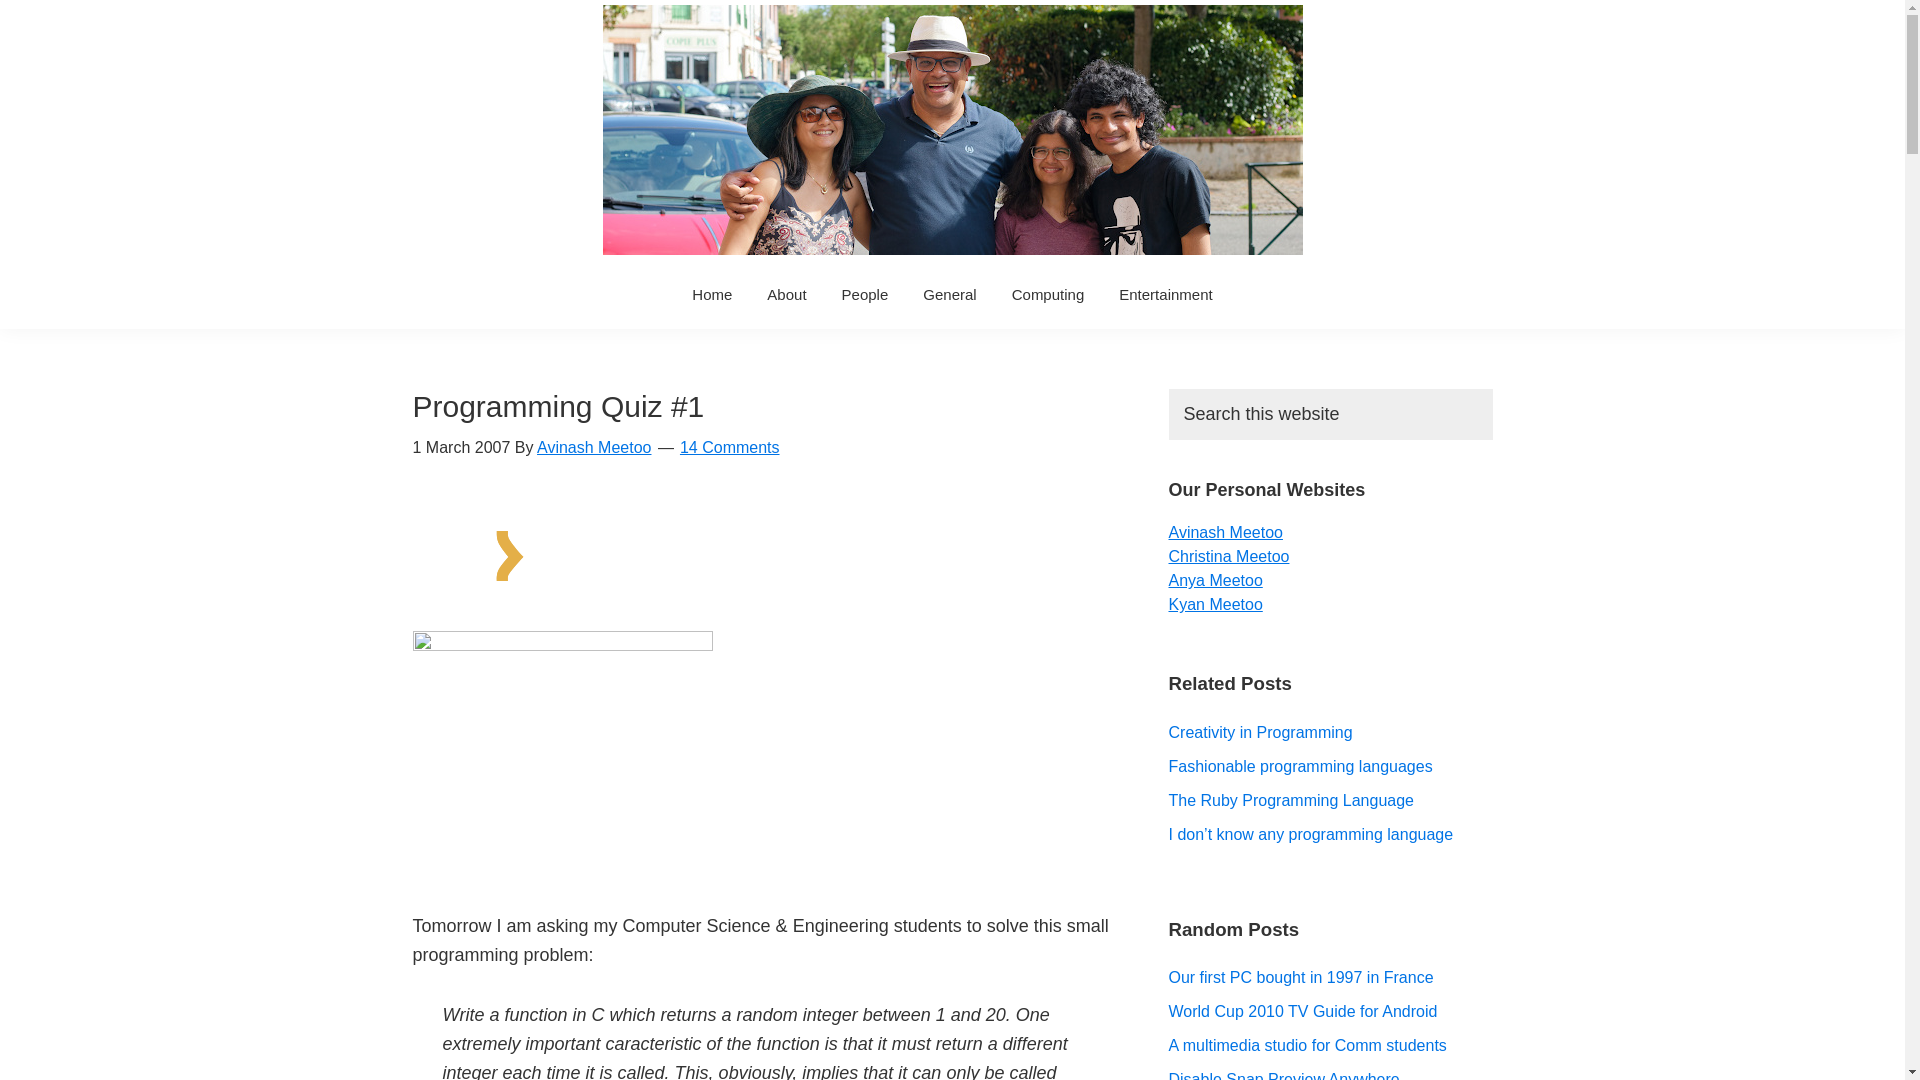 This screenshot has width=1920, height=1080. Describe the element at coordinates (1300, 766) in the screenshot. I see `Fashionable programming languages` at that location.